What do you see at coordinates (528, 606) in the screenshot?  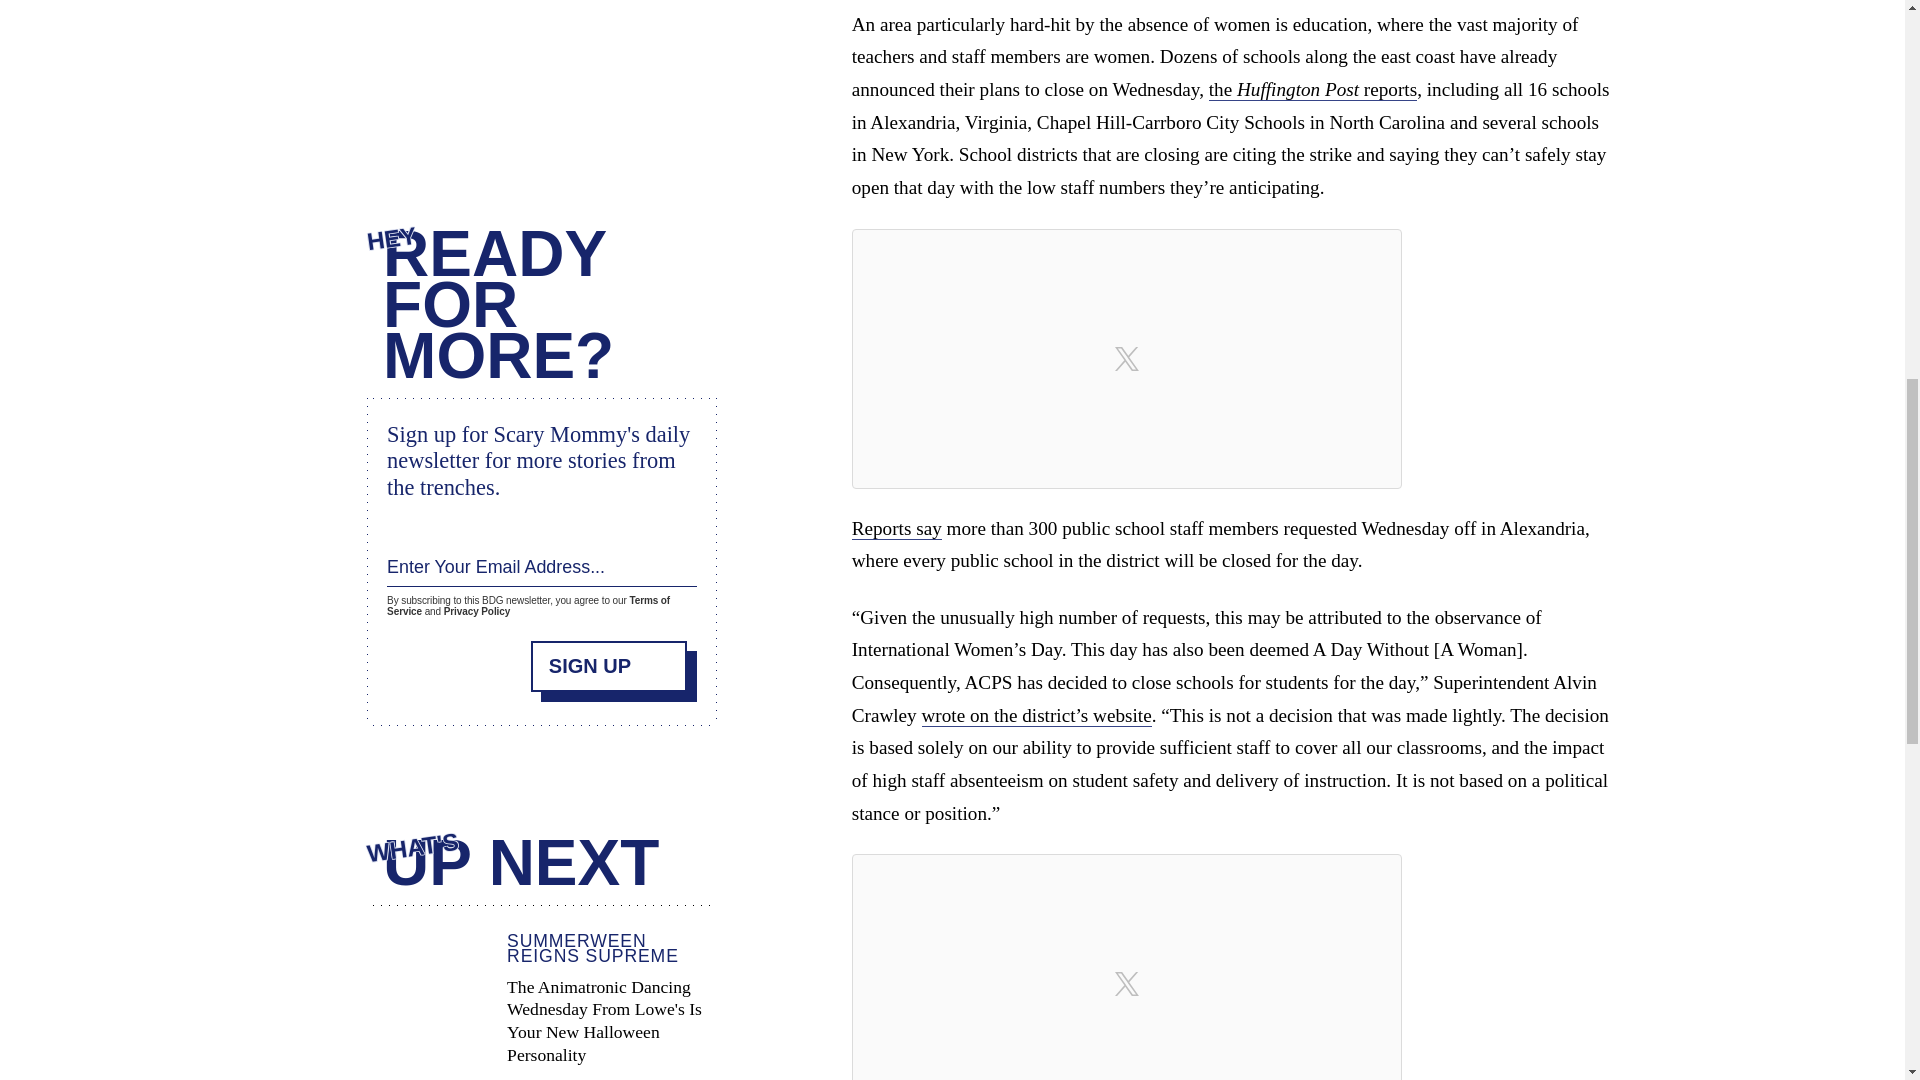 I see `Terms of Service` at bounding box center [528, 606].